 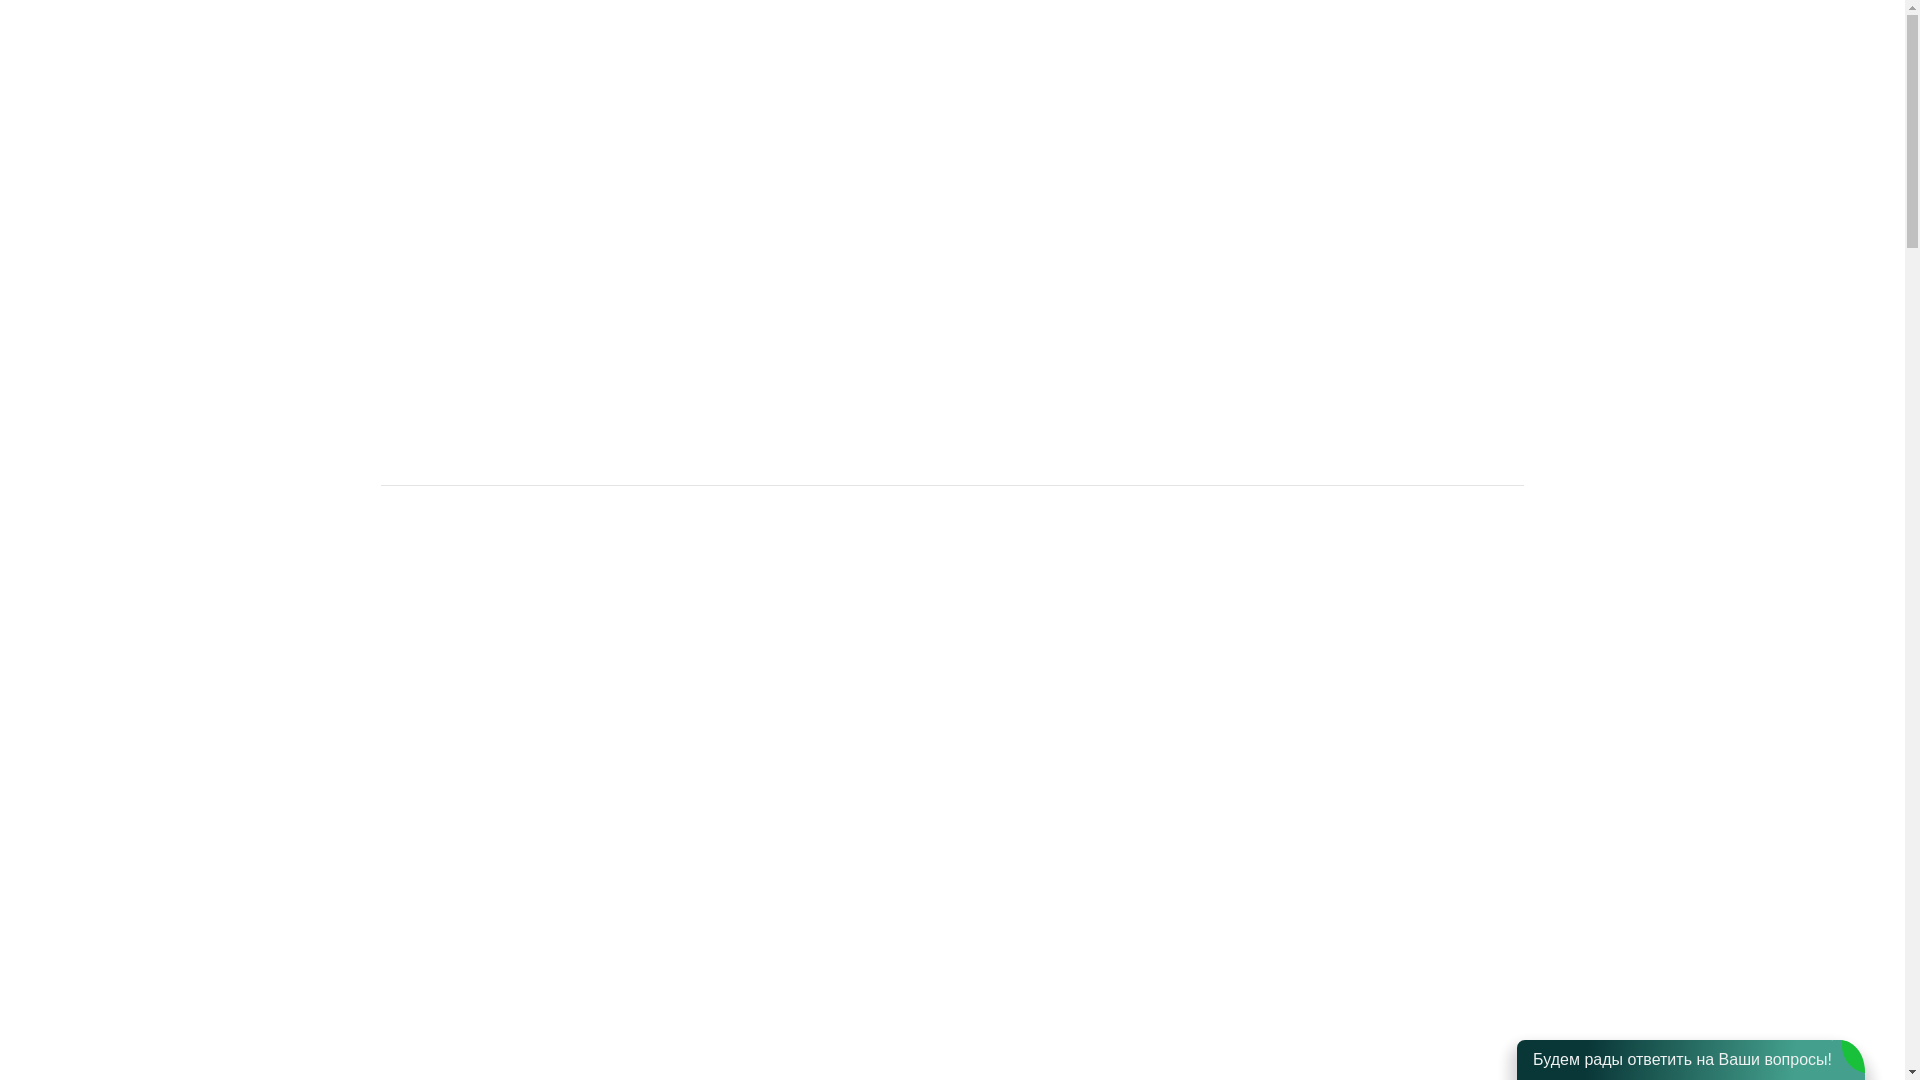 I want to click on +375 (29/44) 793-93-93, so click(x=1748, y=24).